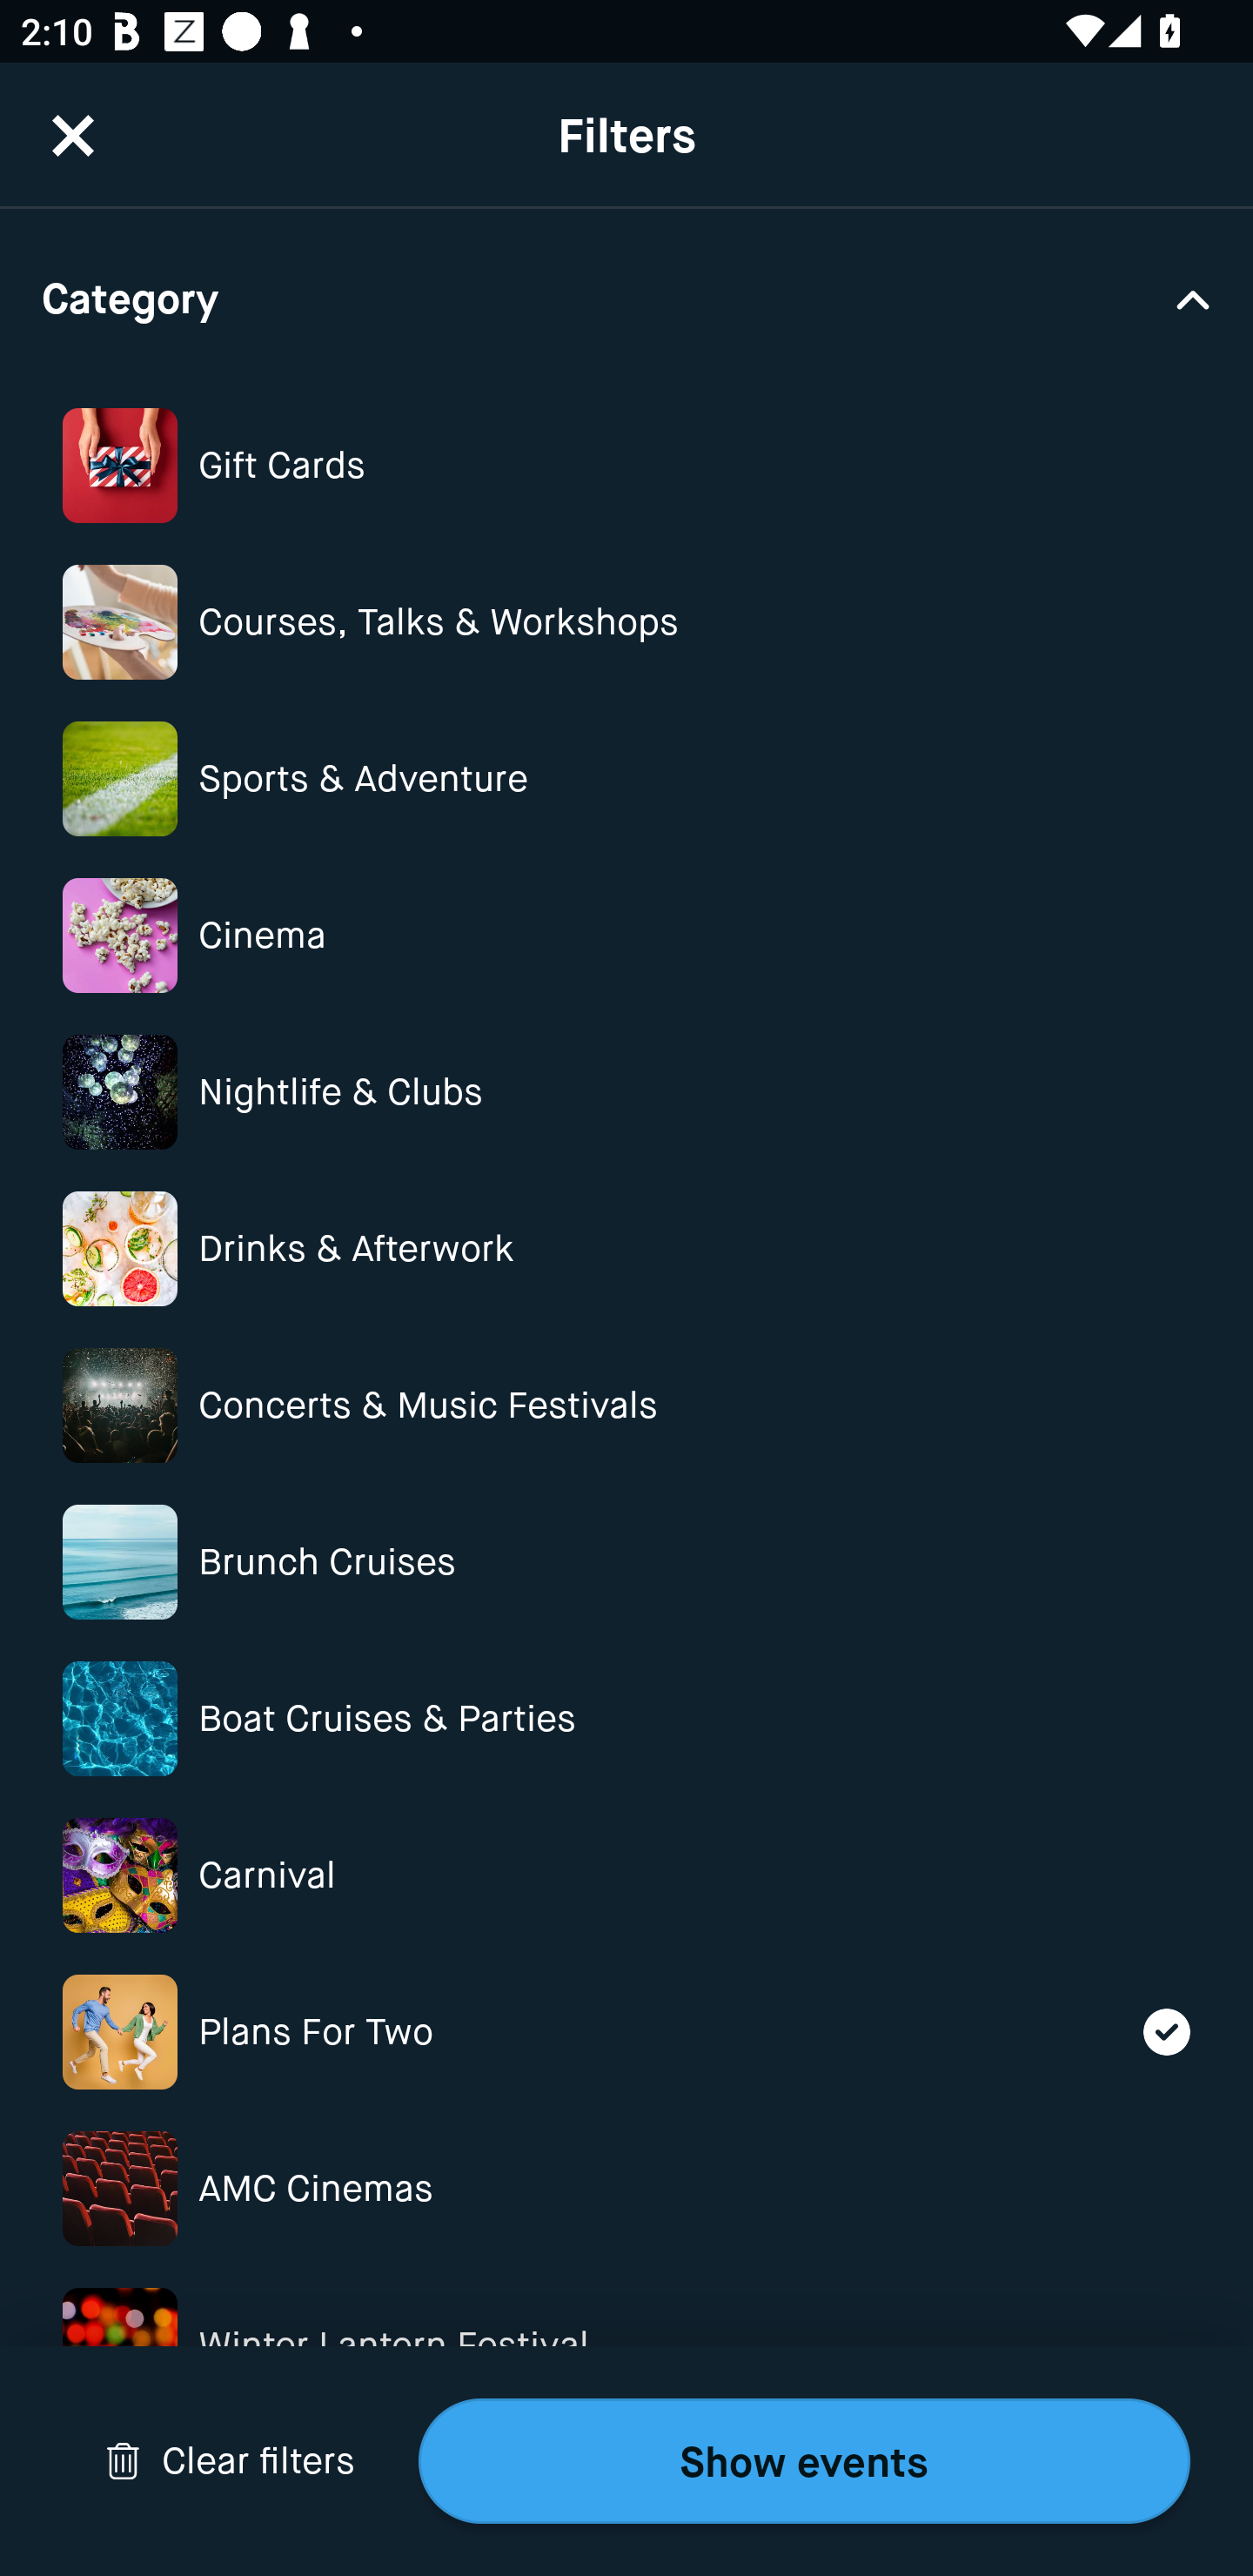  Describe the element at coordinates (626, 936) in the screenshot. I see `Category Image Cinema` at that location.